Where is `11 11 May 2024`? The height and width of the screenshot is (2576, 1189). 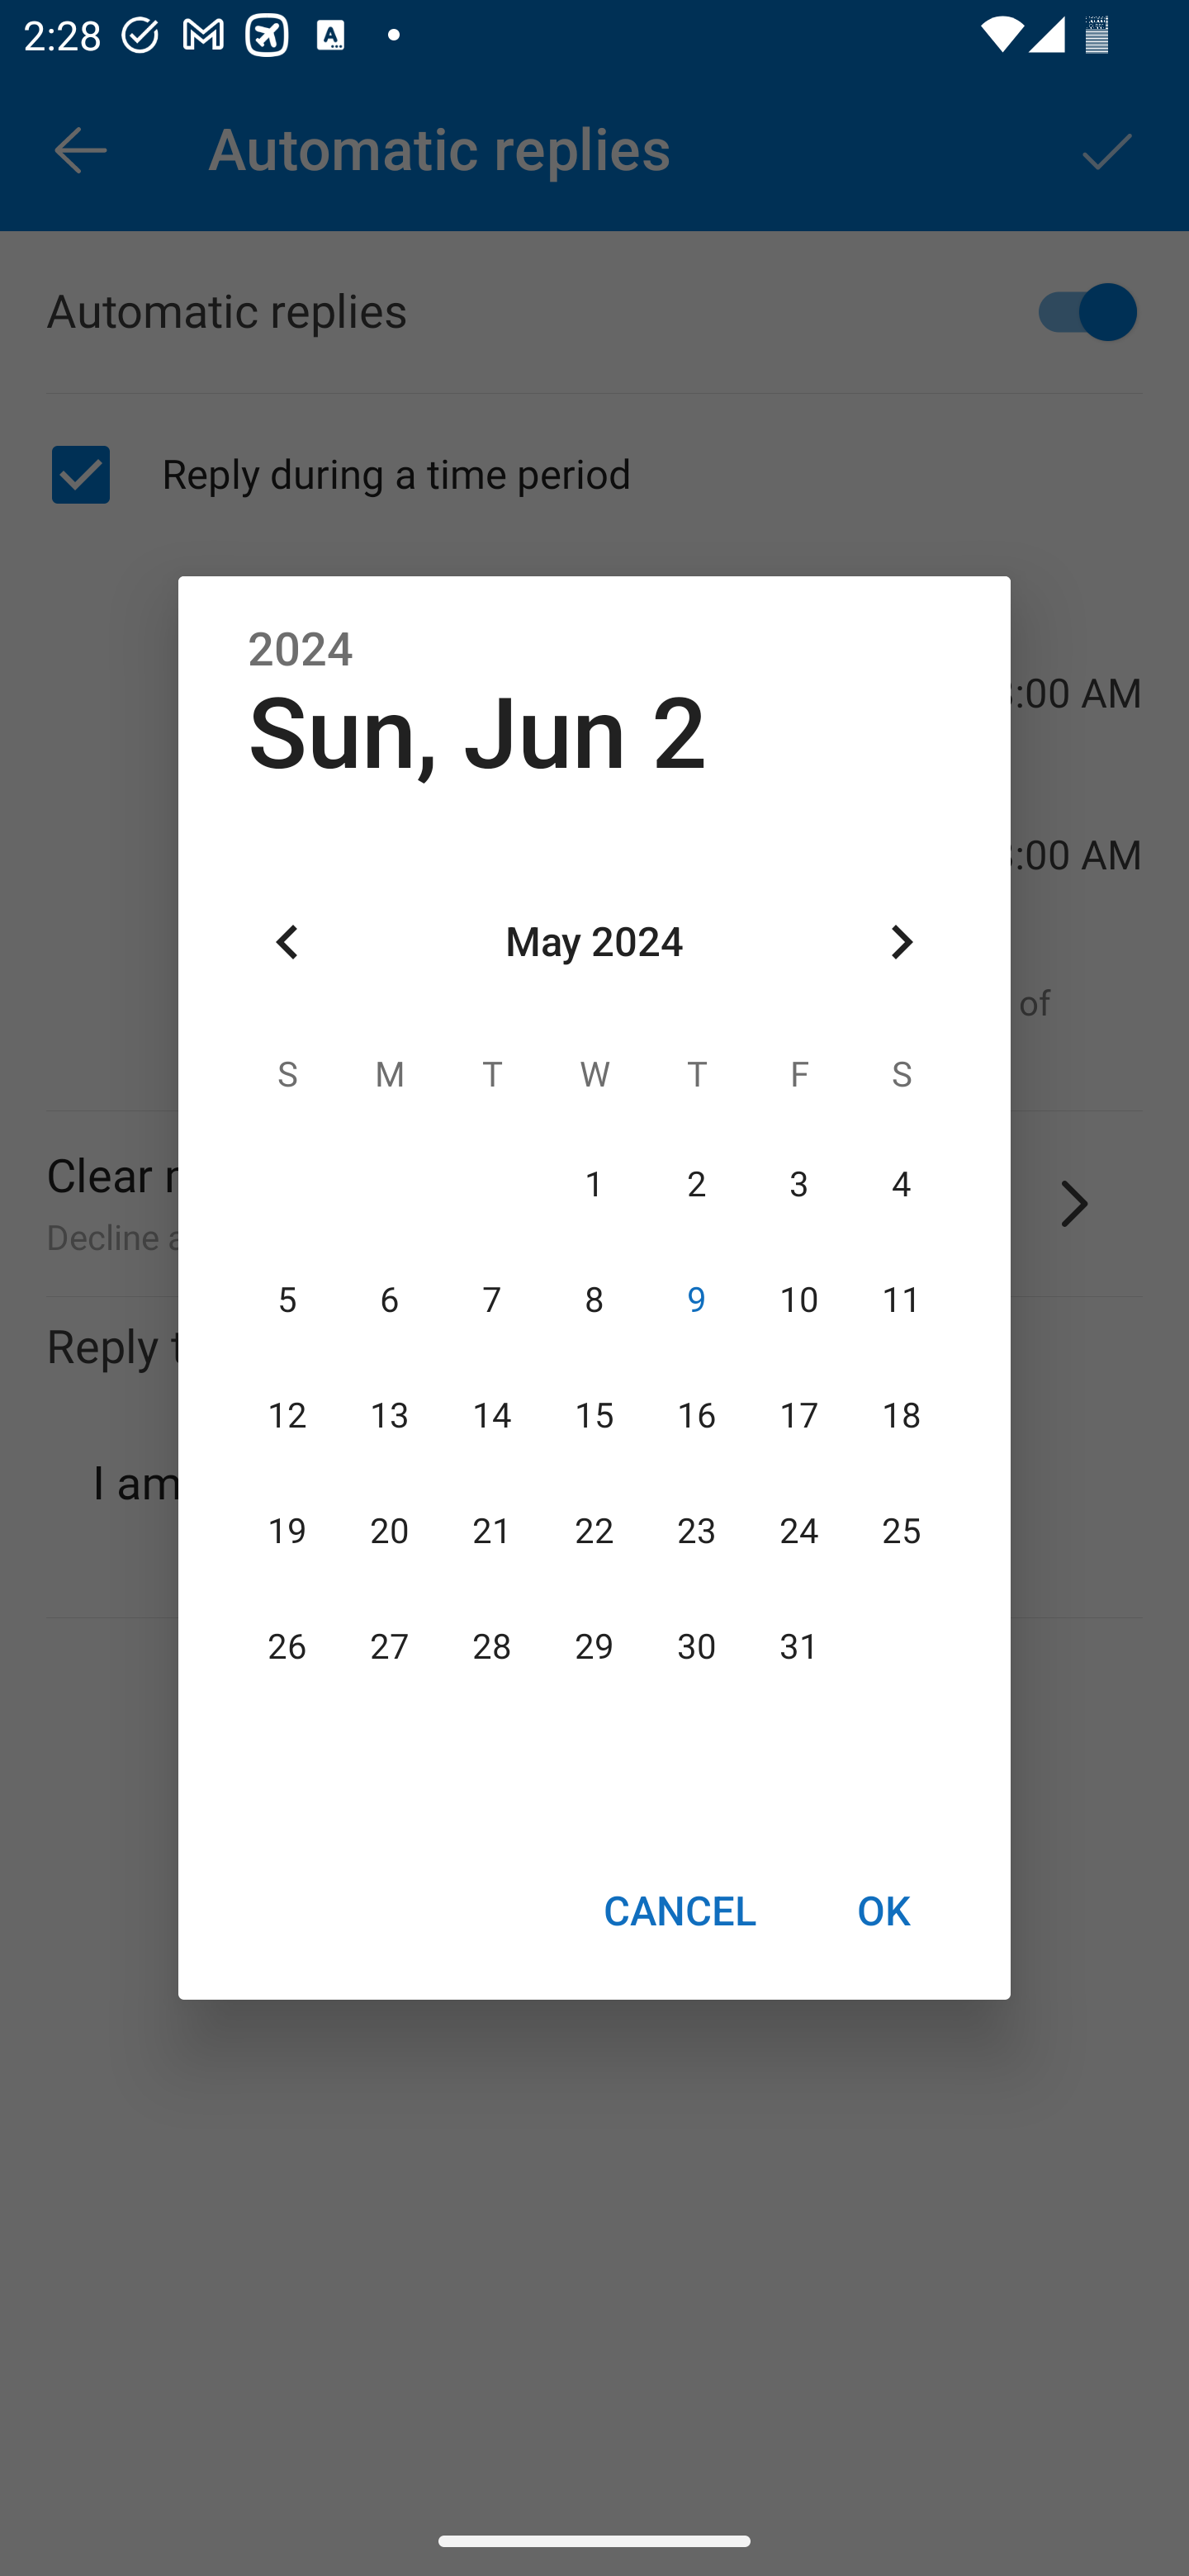 11 11 May 2024 is located at coordinates (901, 1300).